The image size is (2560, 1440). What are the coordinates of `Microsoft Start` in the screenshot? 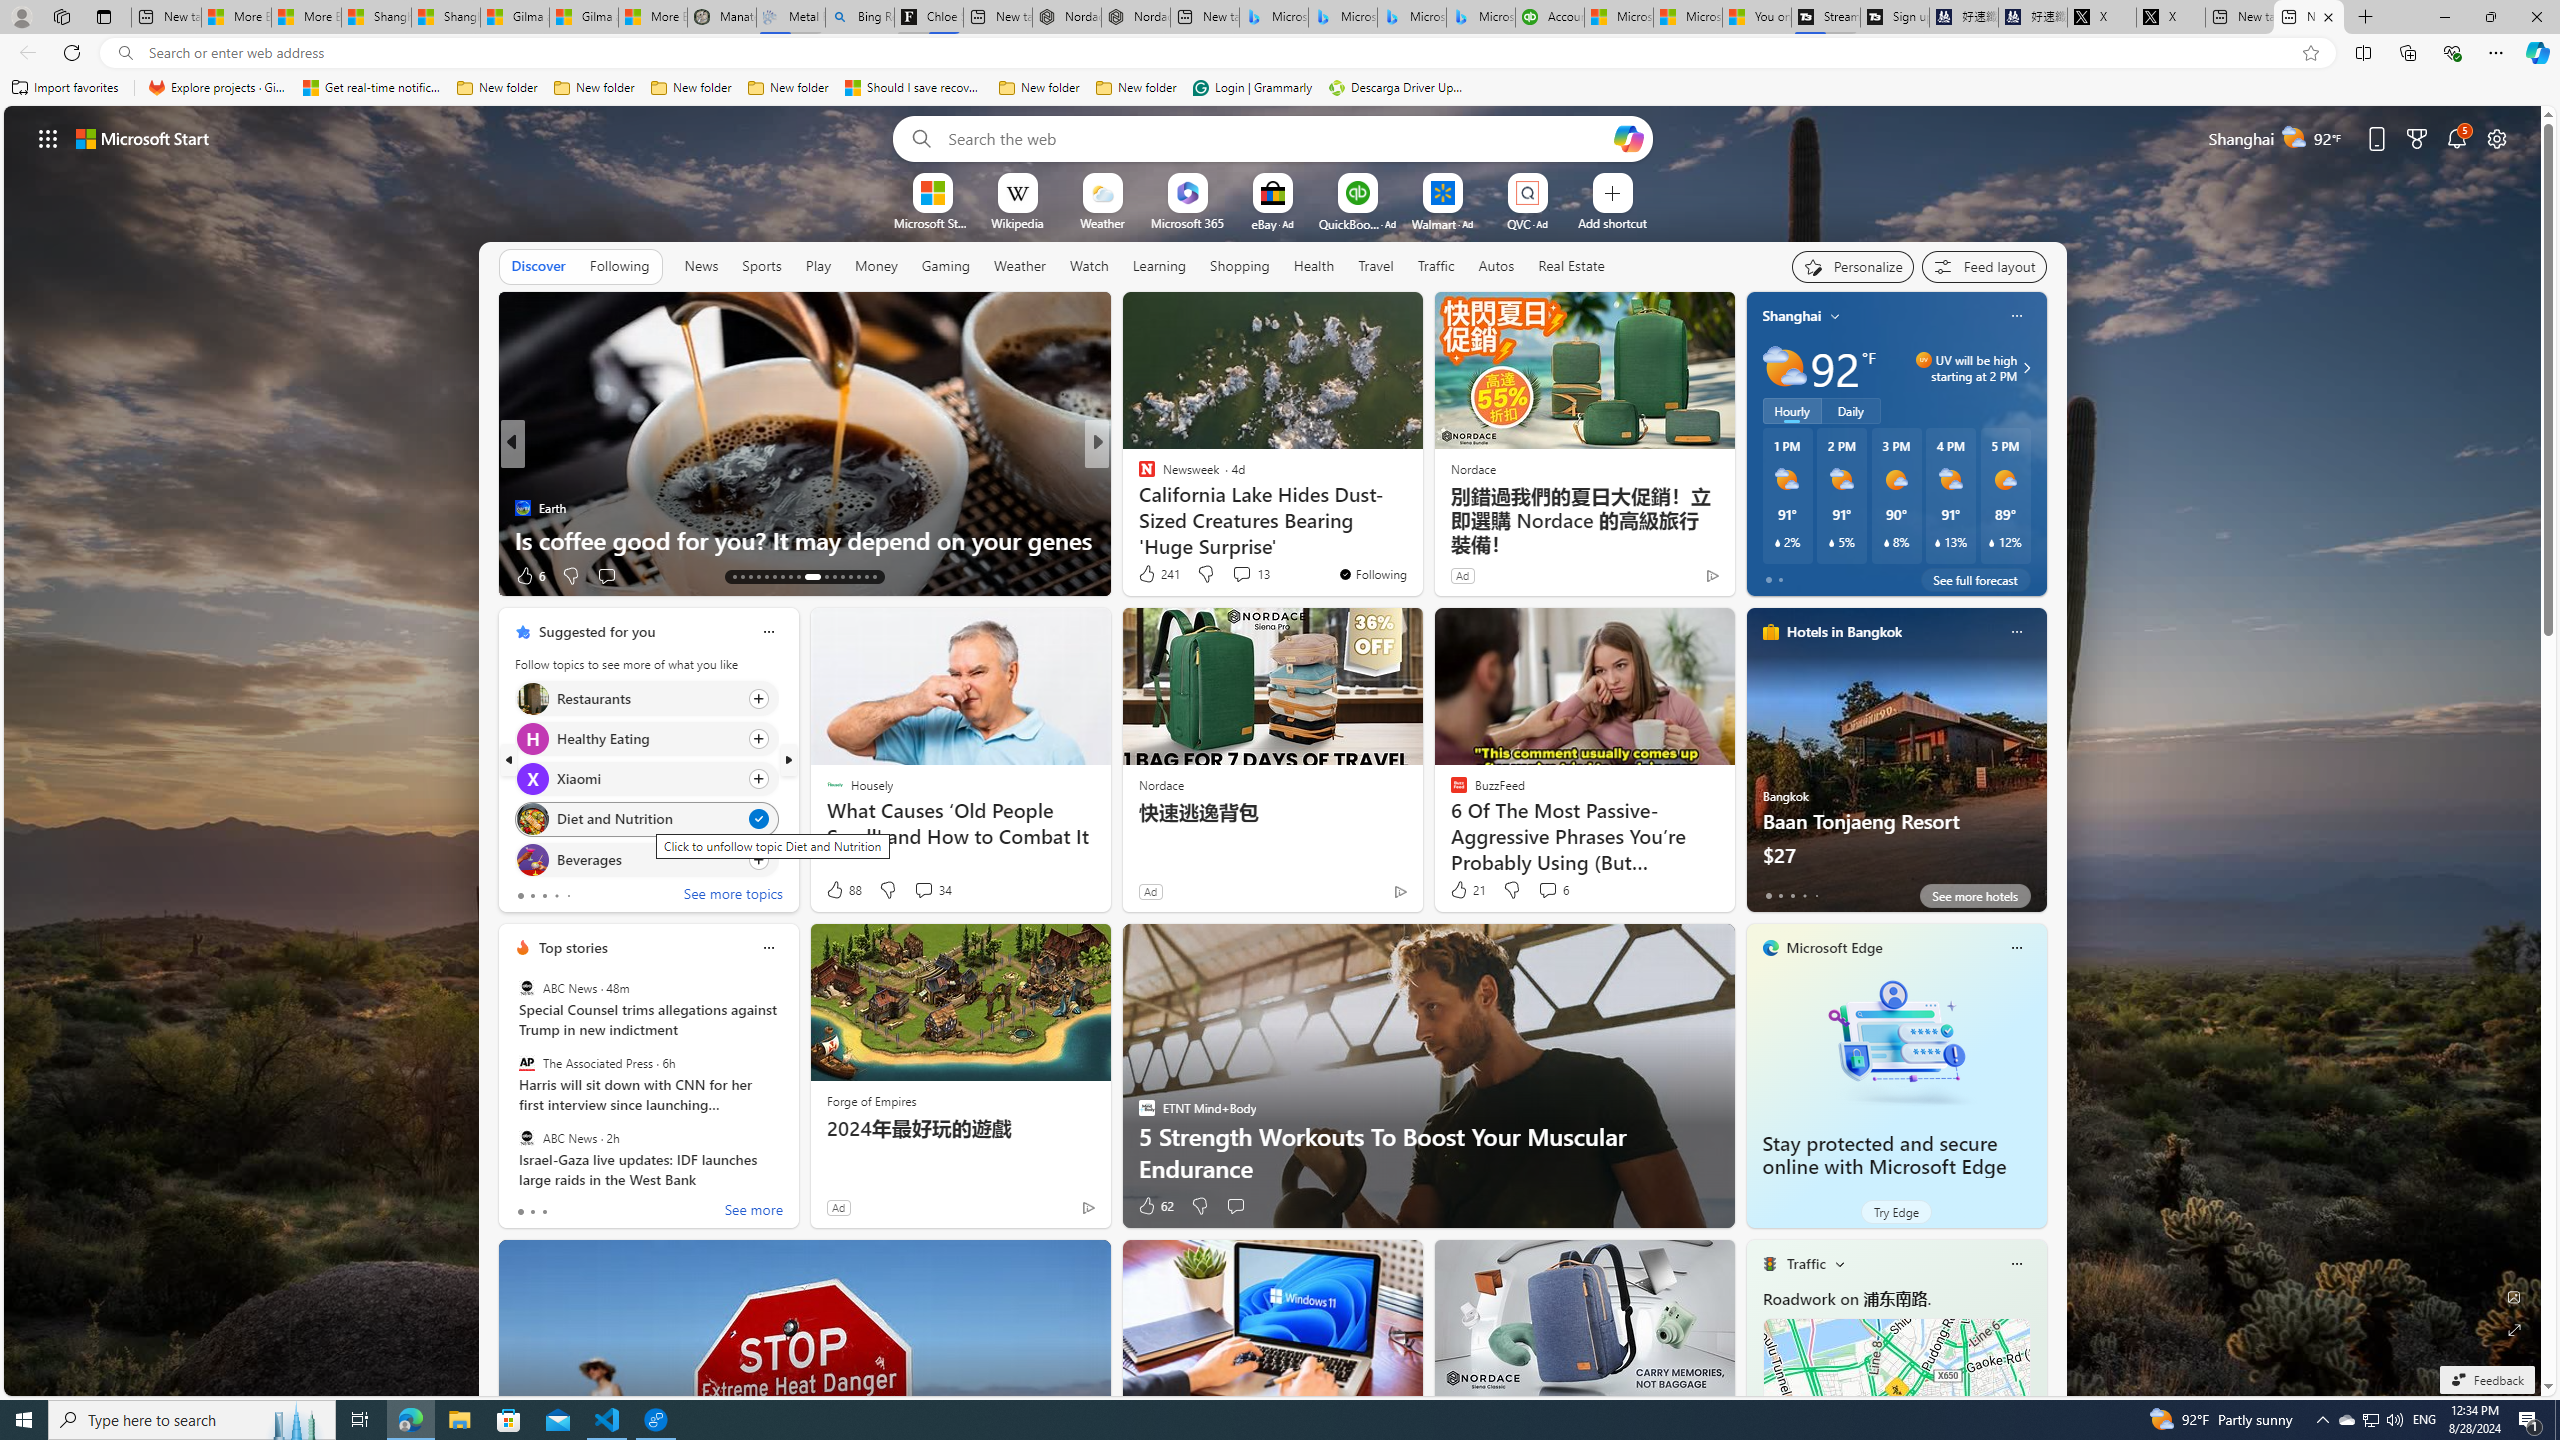 It's located at (1688, 17).